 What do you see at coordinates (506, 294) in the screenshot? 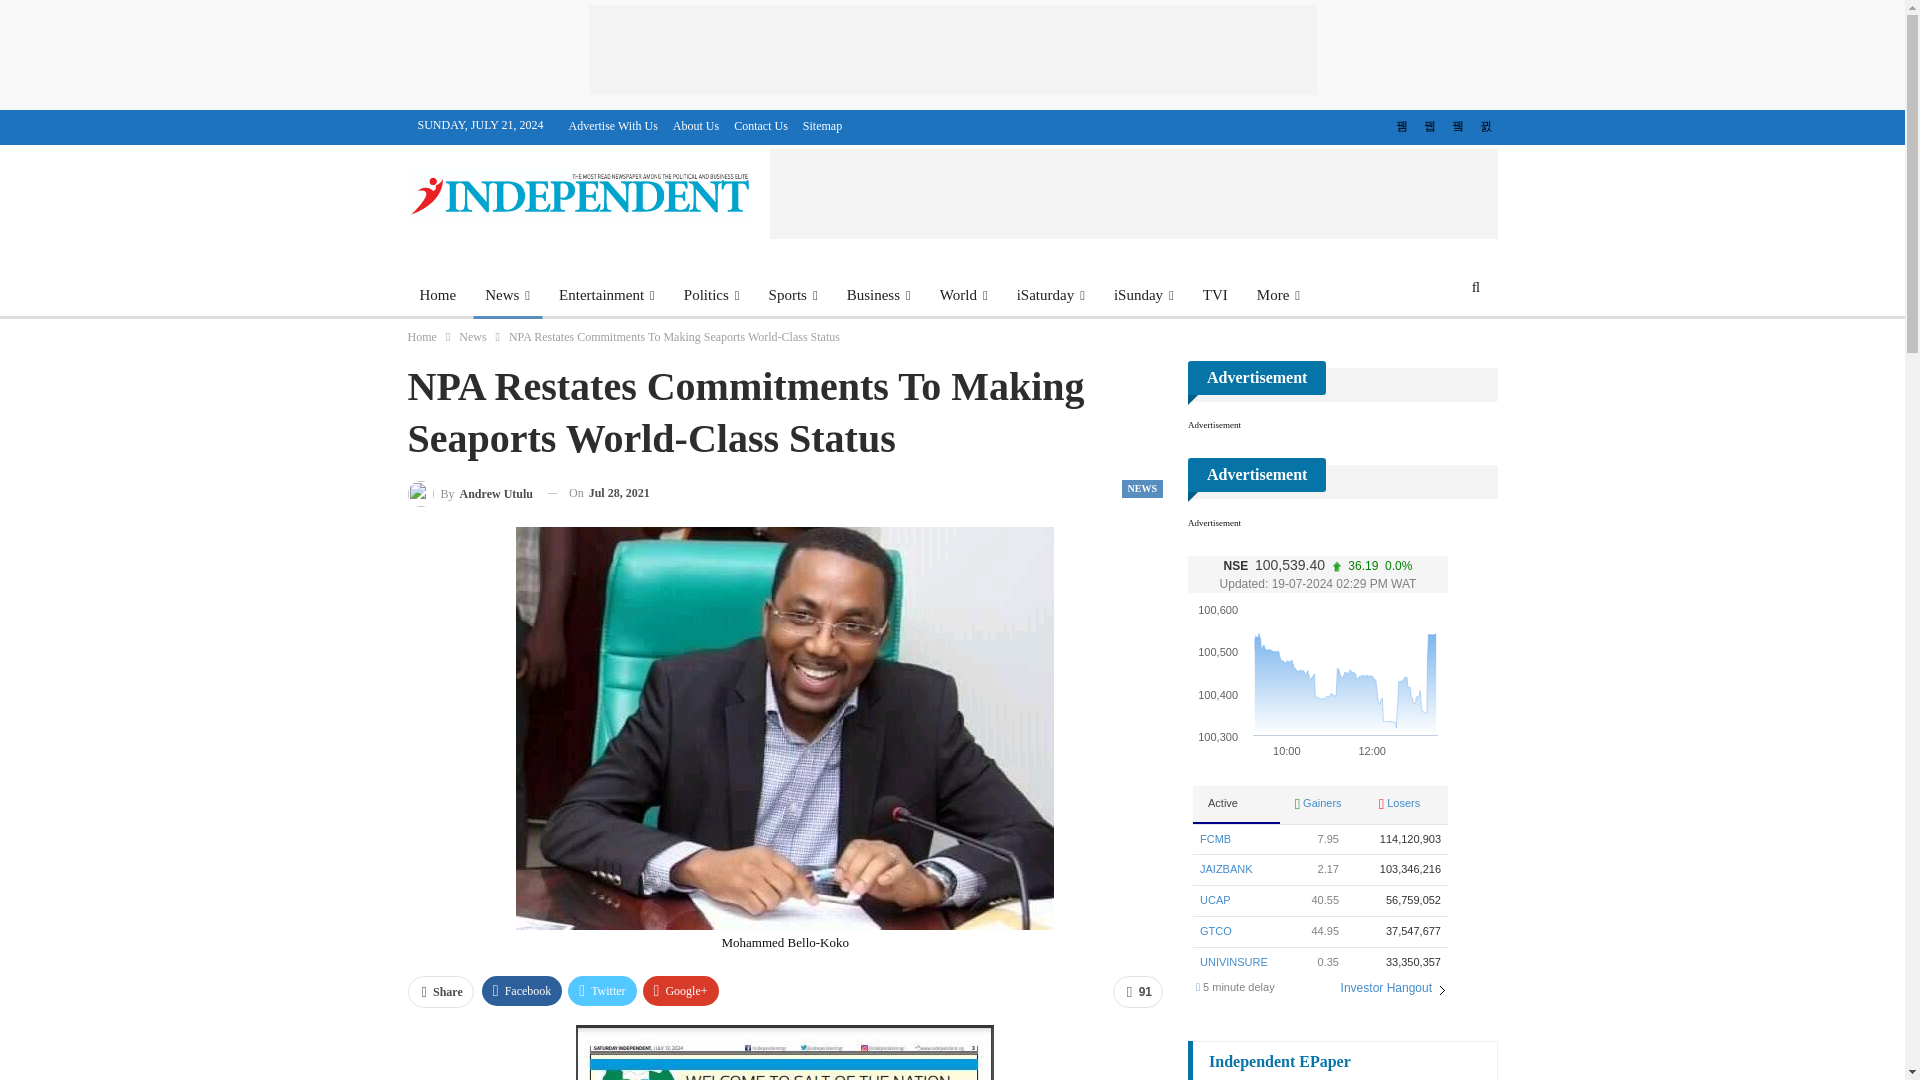
I see `News` at bounding box center [506, 294].